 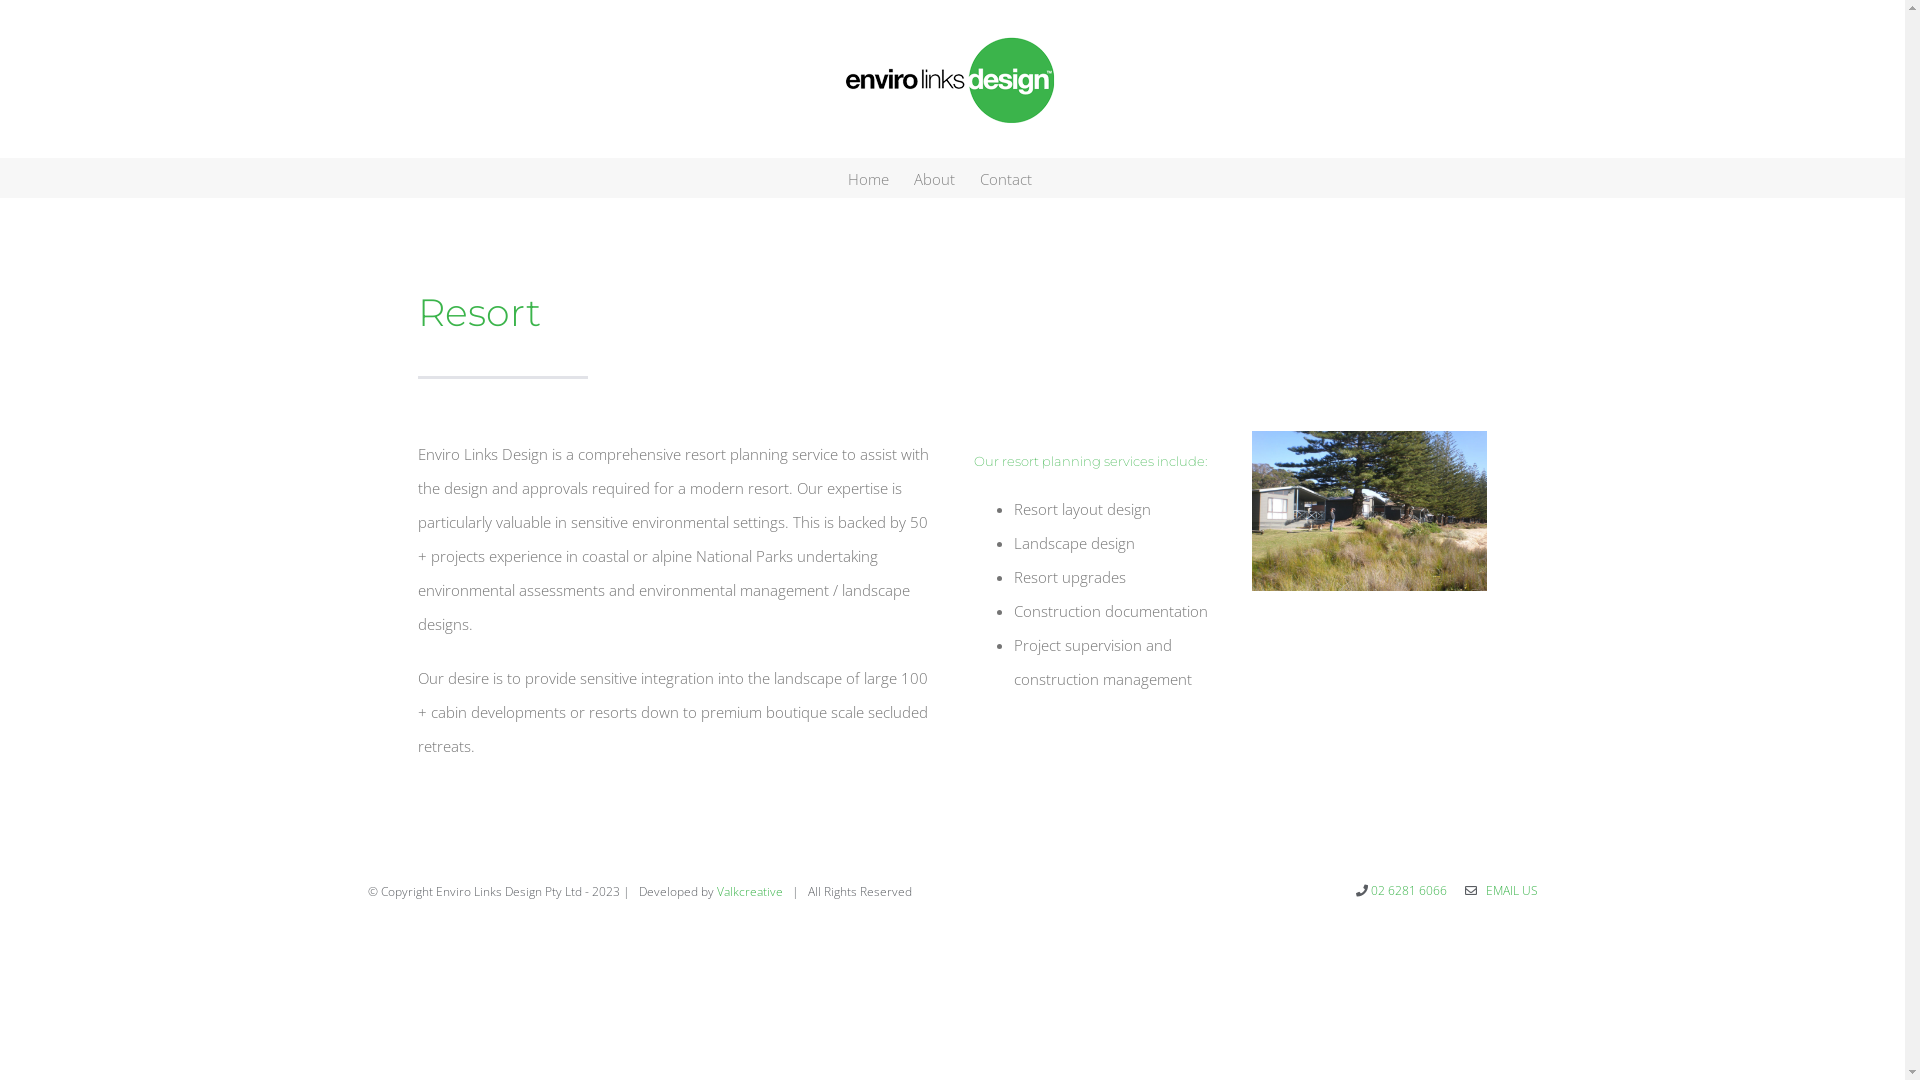 What do you see at coordinates (1006, 178) in the screenshot?
I see `Contact` at bounding box center [1006, 178].